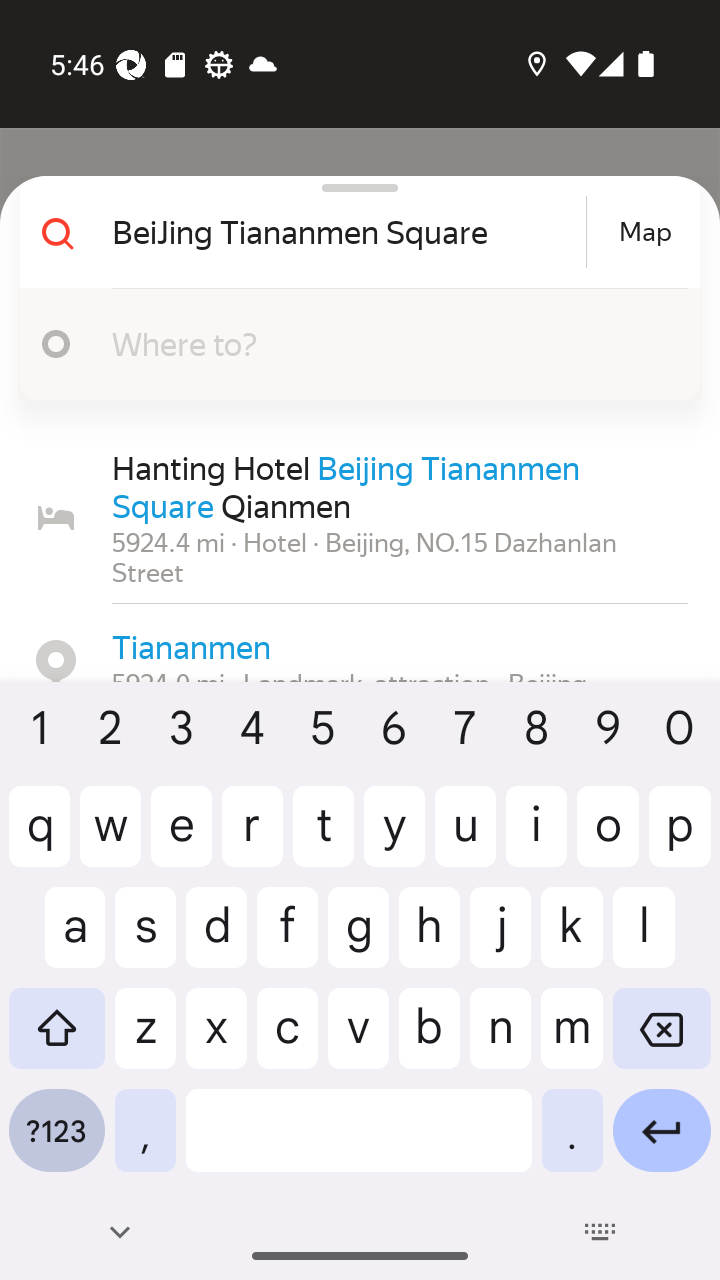 The height and width of the screenshot is (1280, 720). What do you see at coordinates (352, 344) in the screenshot?
I see `Where to?` at bounding box center [352, 344].